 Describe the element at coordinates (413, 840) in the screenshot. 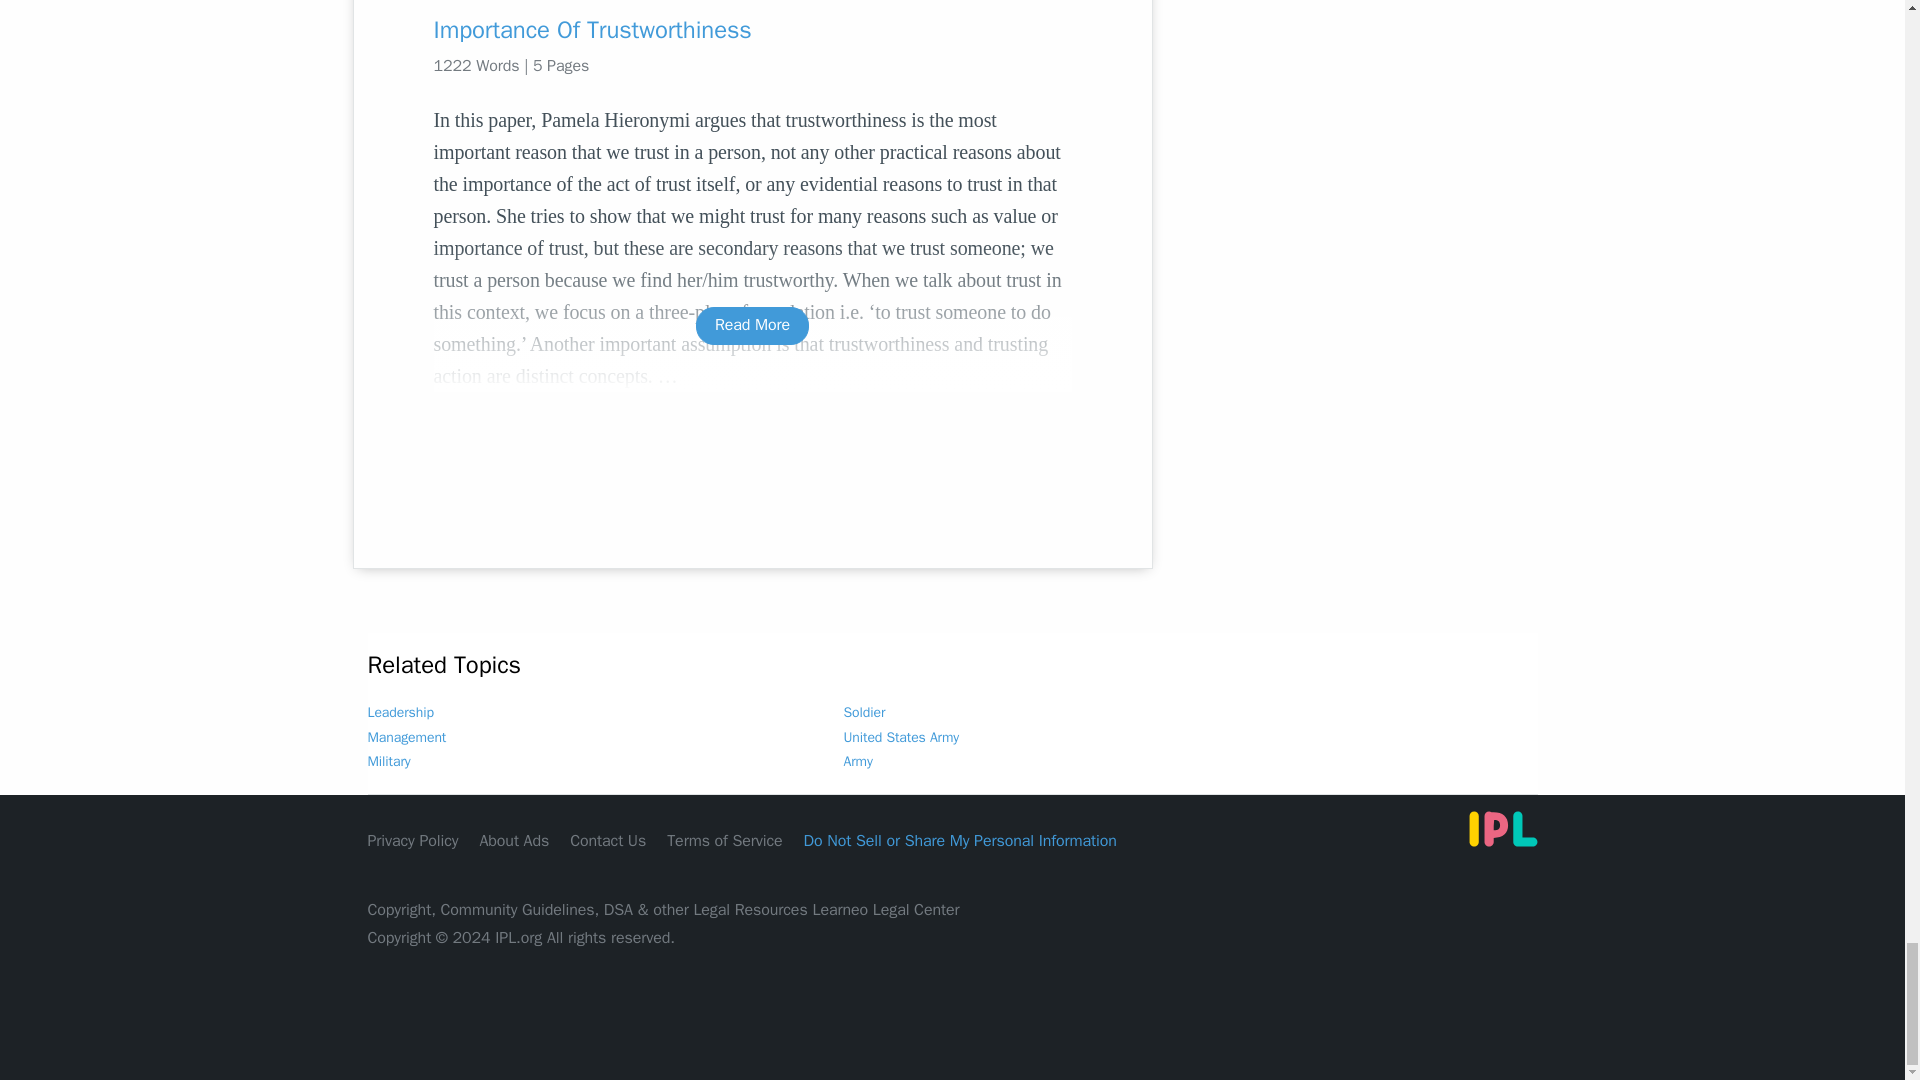

I see `Privacy Policy` at that location.